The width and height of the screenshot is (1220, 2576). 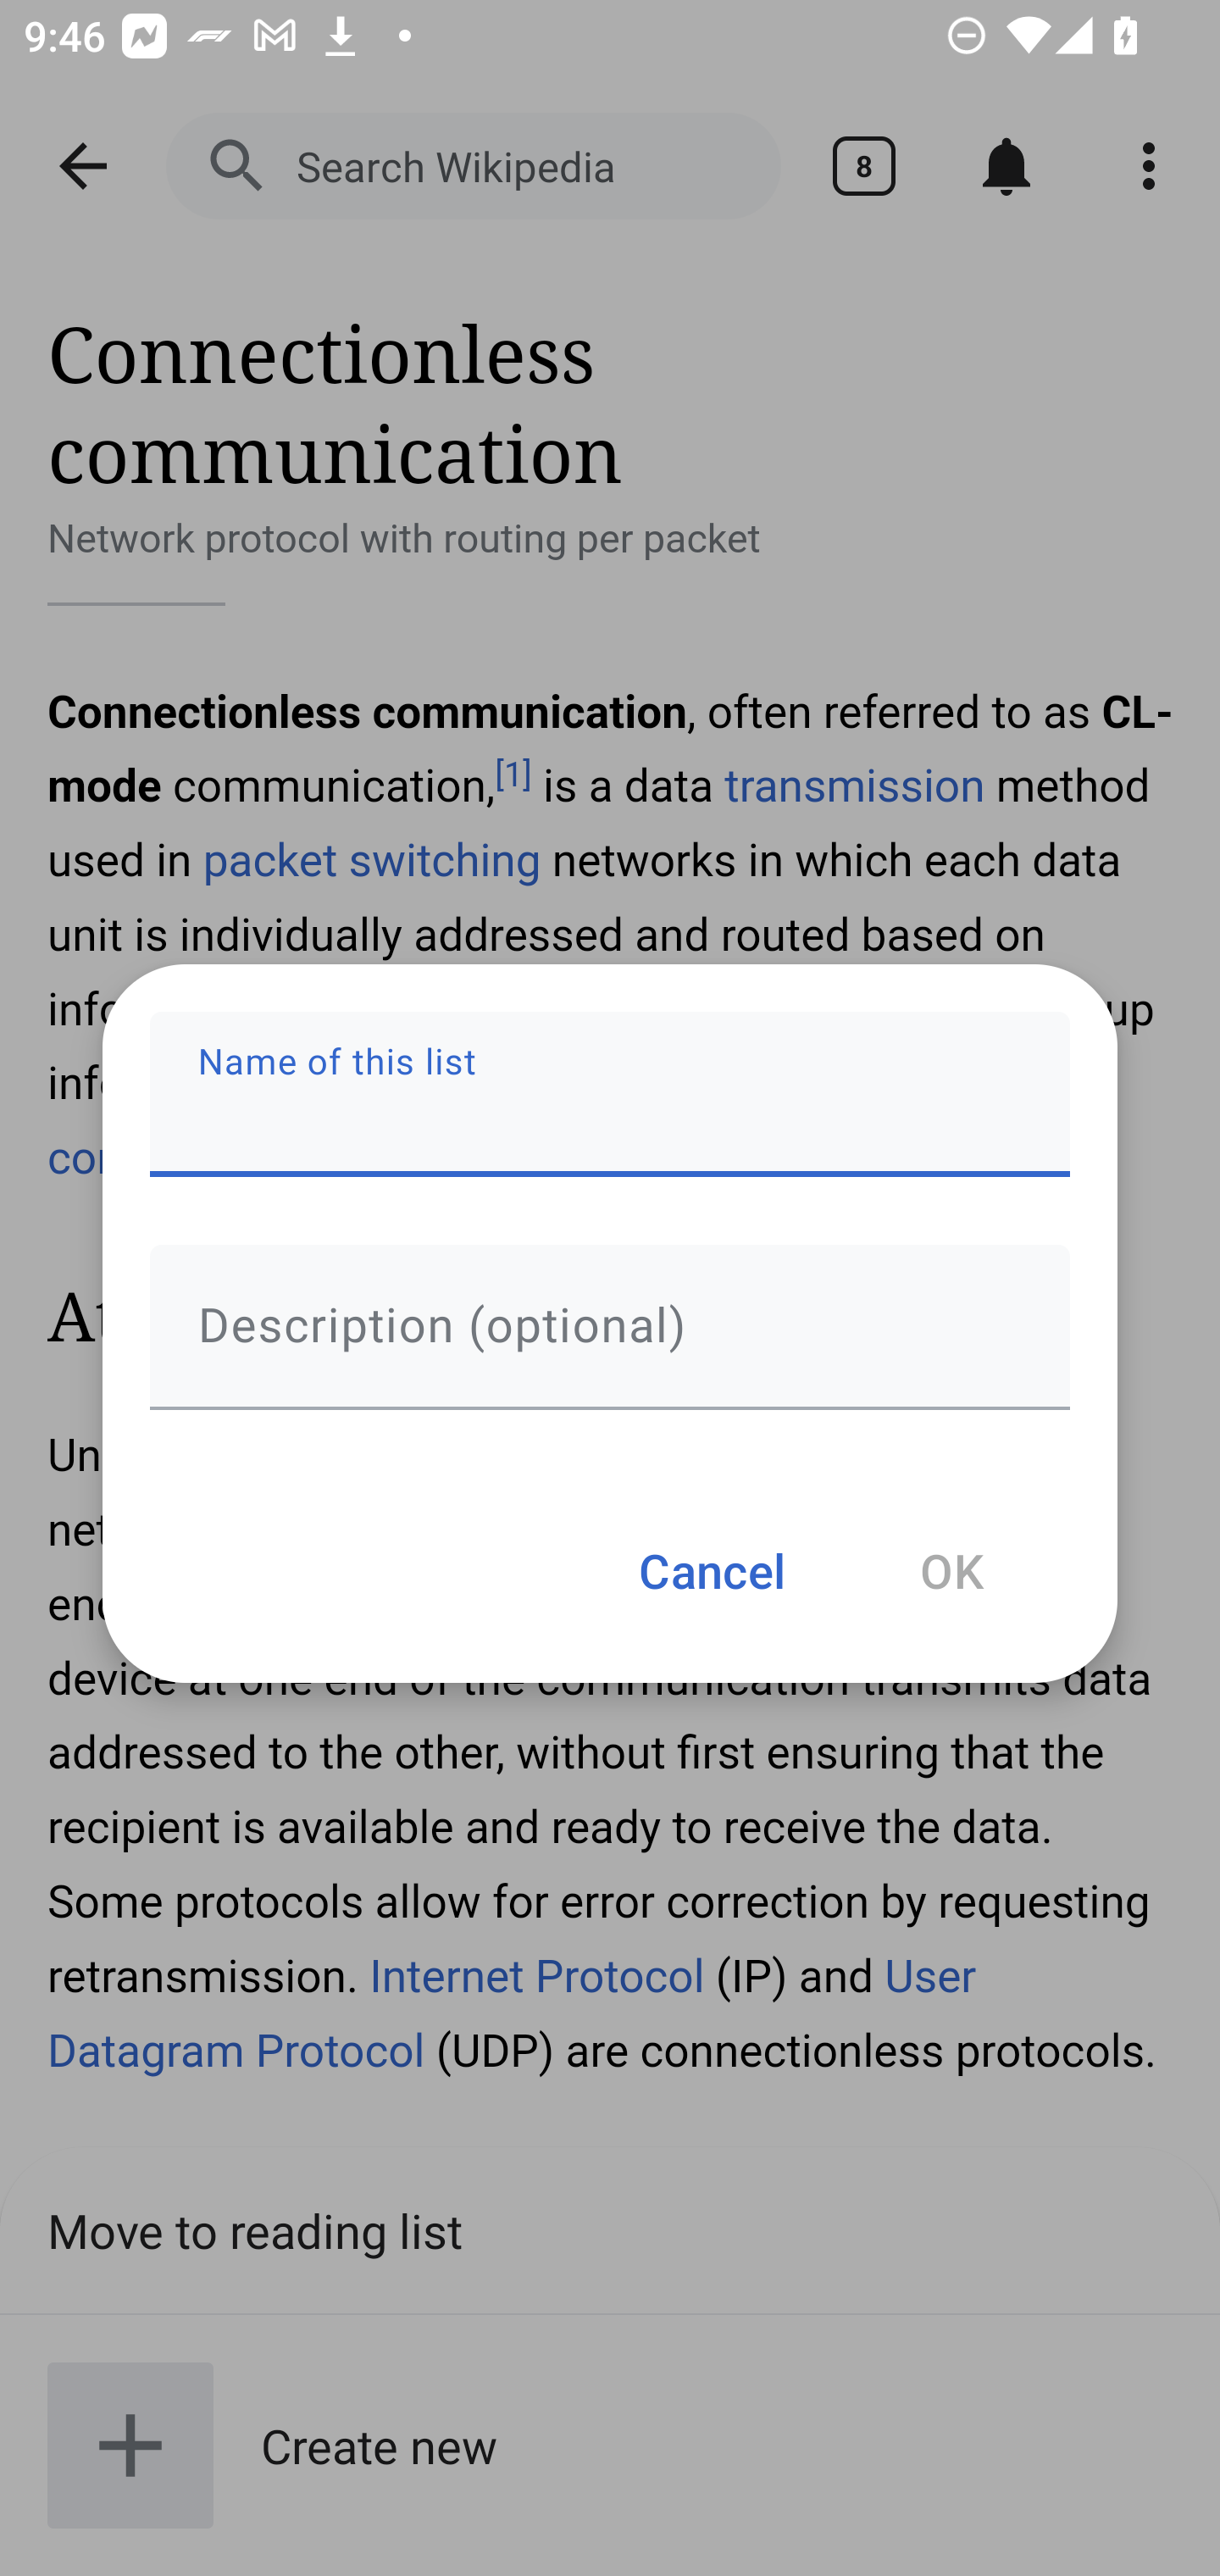 What do you see at coordinates (610, 1095) in the screenshot?
I see `Name of this list` at bounding box center [610, 1095].